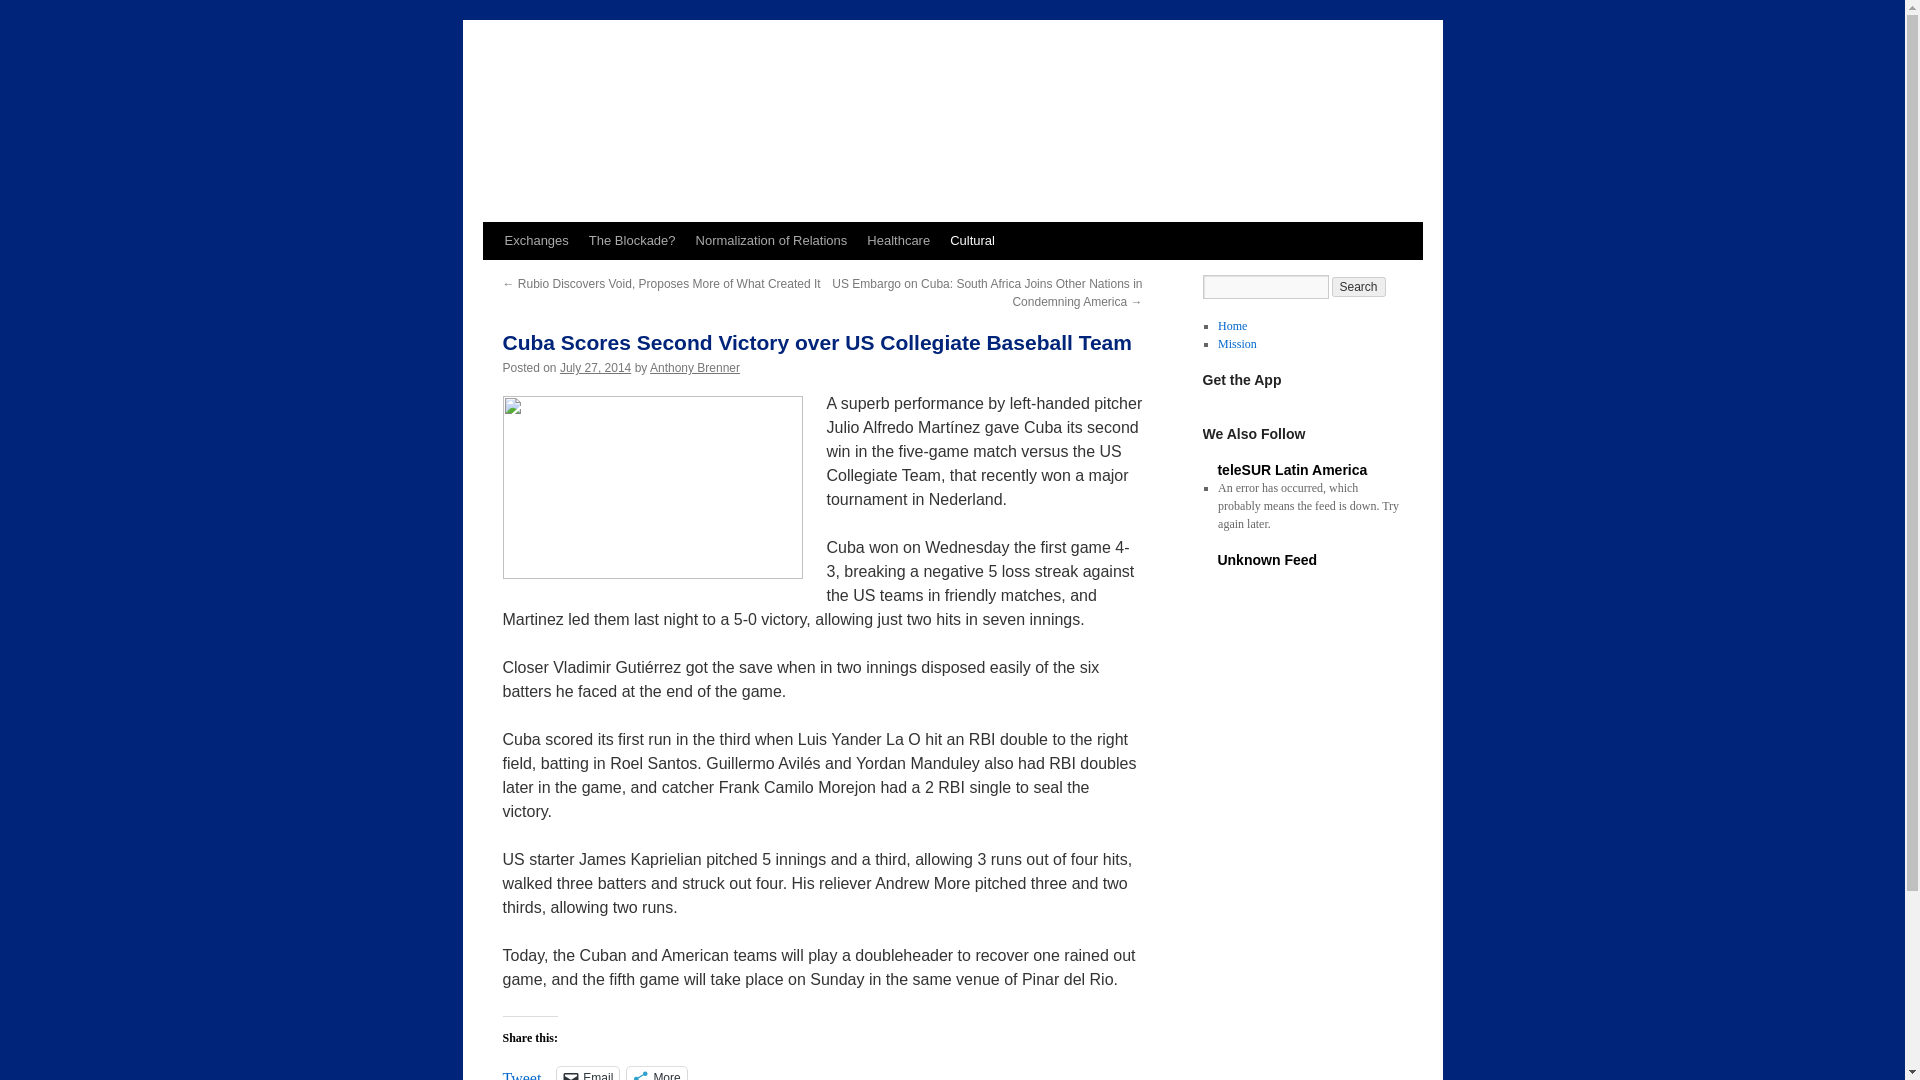 This screenshot has height=1080, width=1920. I want to click on July 27, 2014, so click(596, 367).